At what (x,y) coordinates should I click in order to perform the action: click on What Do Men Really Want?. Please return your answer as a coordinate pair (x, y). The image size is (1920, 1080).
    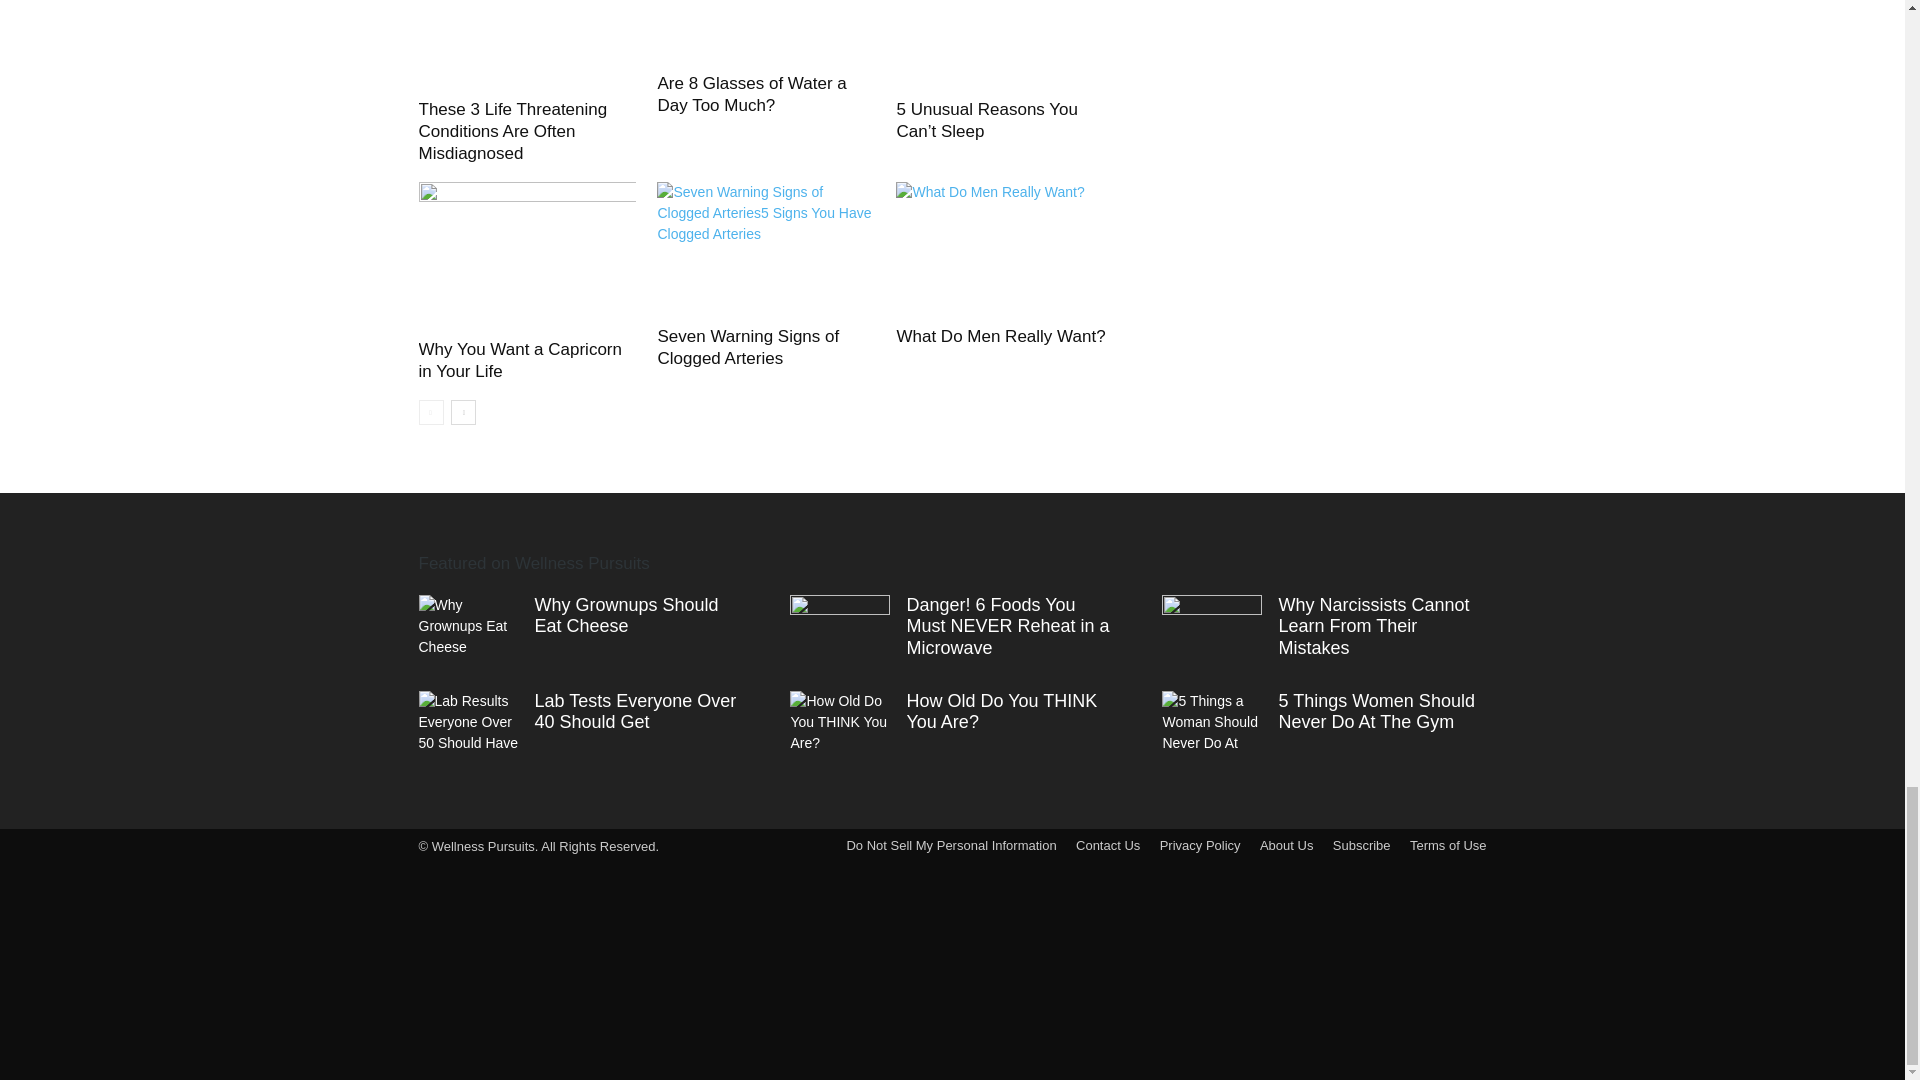
    Looking at the image, I should click on (1000, 336).